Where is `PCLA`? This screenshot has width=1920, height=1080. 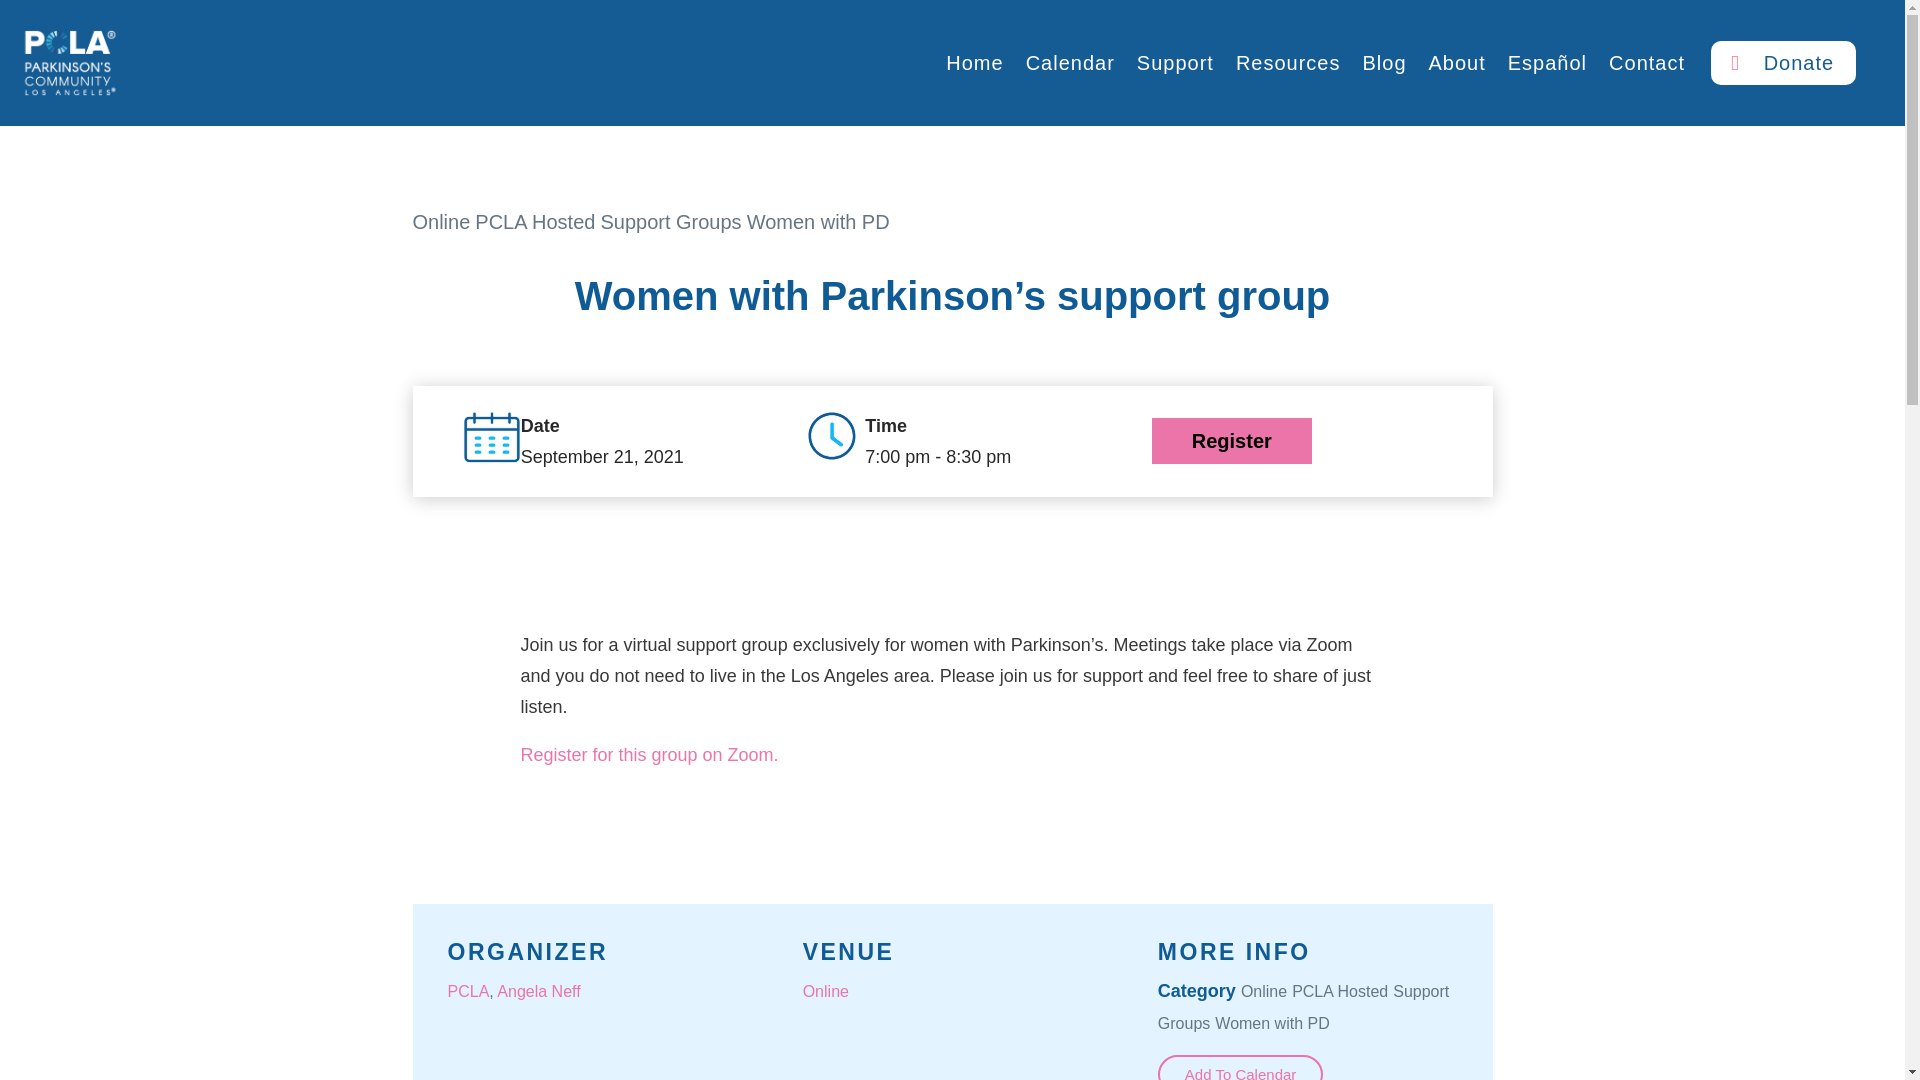
PCLA is located at coordinates (468, 991).